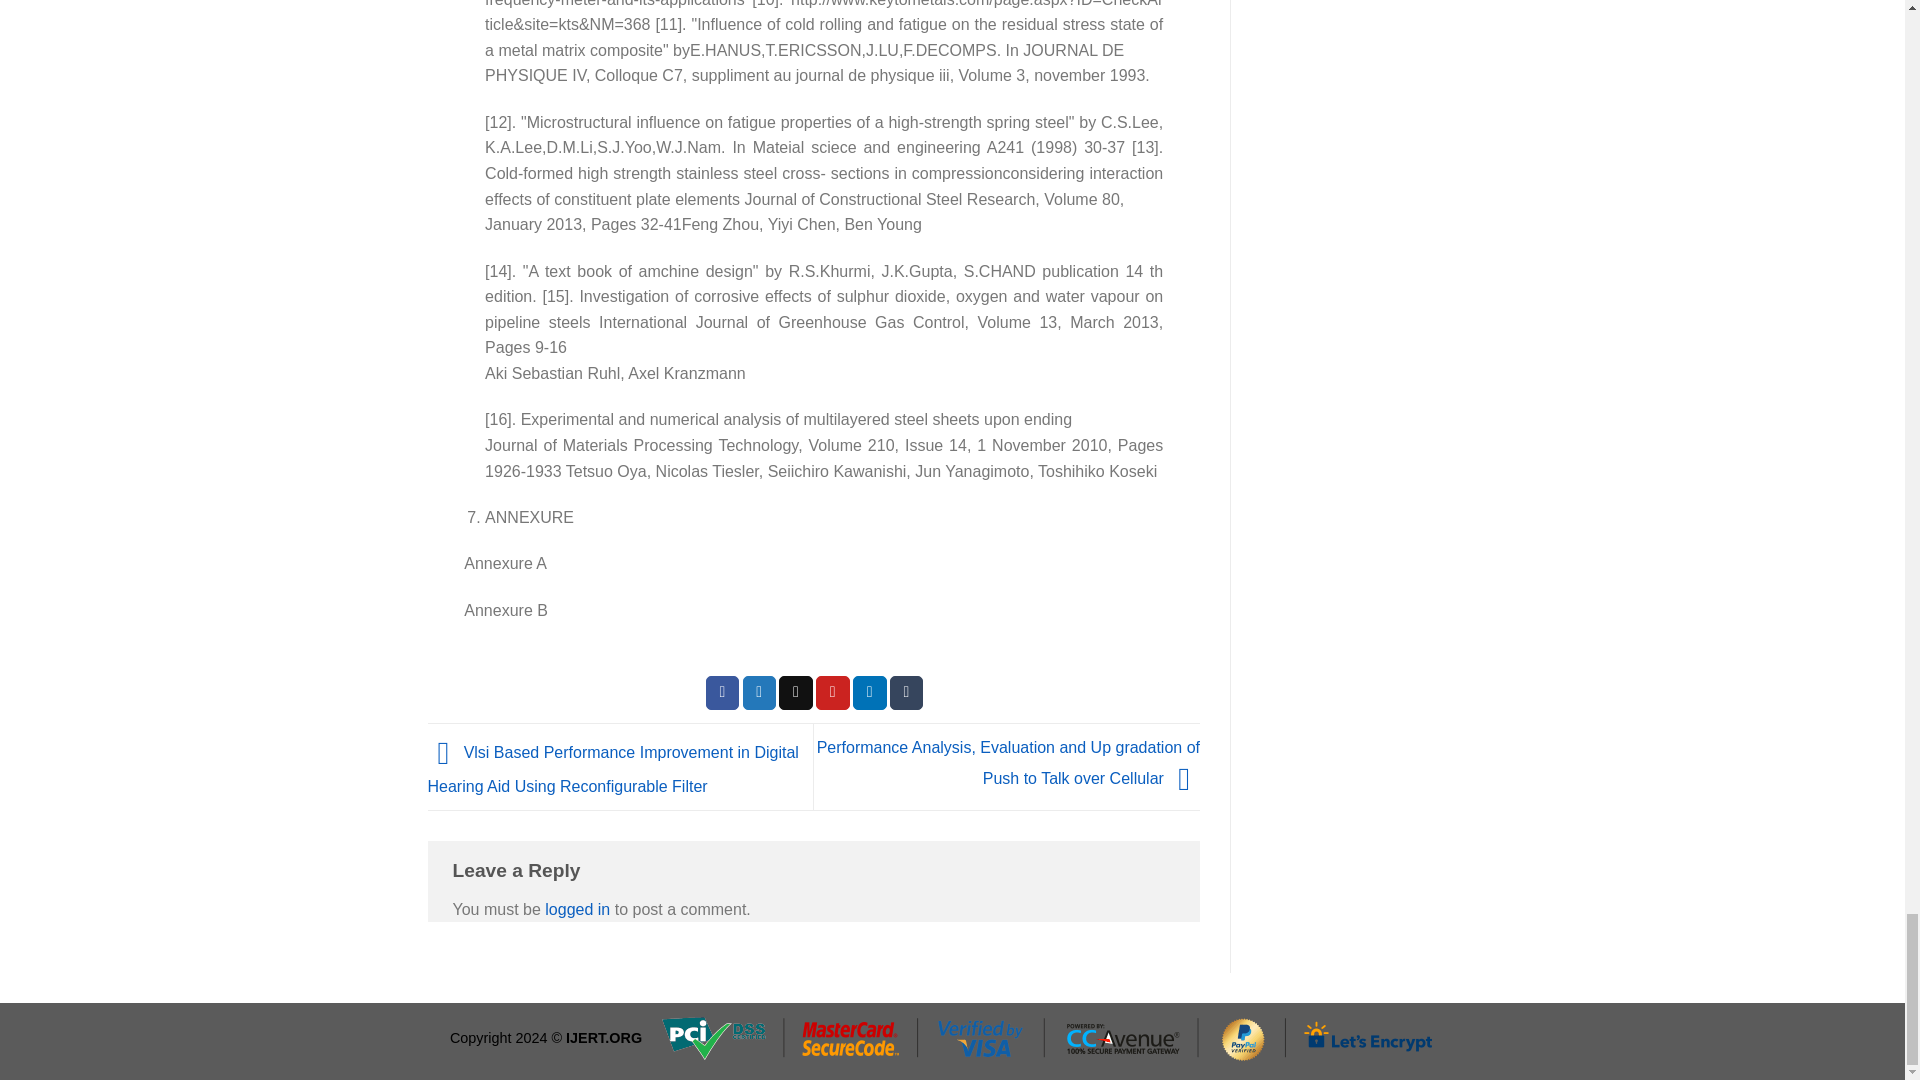 This screenshot has width=1920, height=1080. Describe the element at coordinates (870, 692) in the screenshot. I see `Share on LinkedIn` at that location.